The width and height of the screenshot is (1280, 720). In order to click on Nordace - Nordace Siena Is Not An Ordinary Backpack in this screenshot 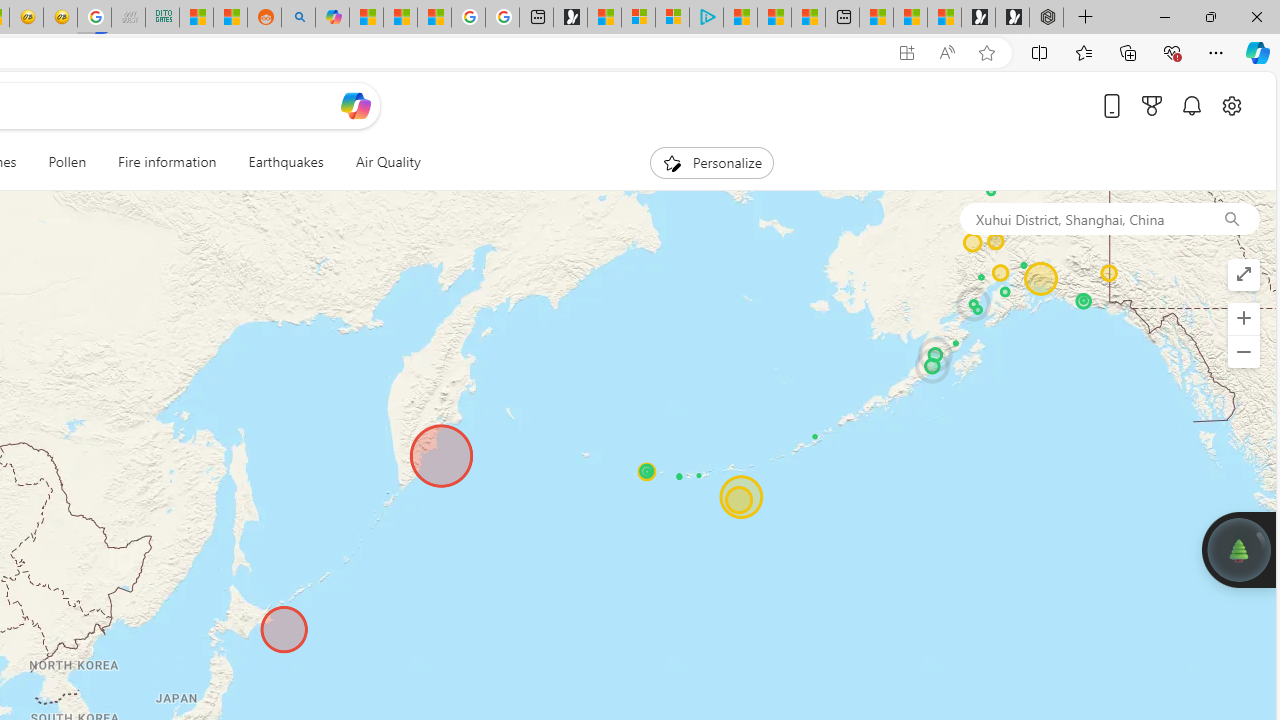, I will do `click(1046, 18)`.